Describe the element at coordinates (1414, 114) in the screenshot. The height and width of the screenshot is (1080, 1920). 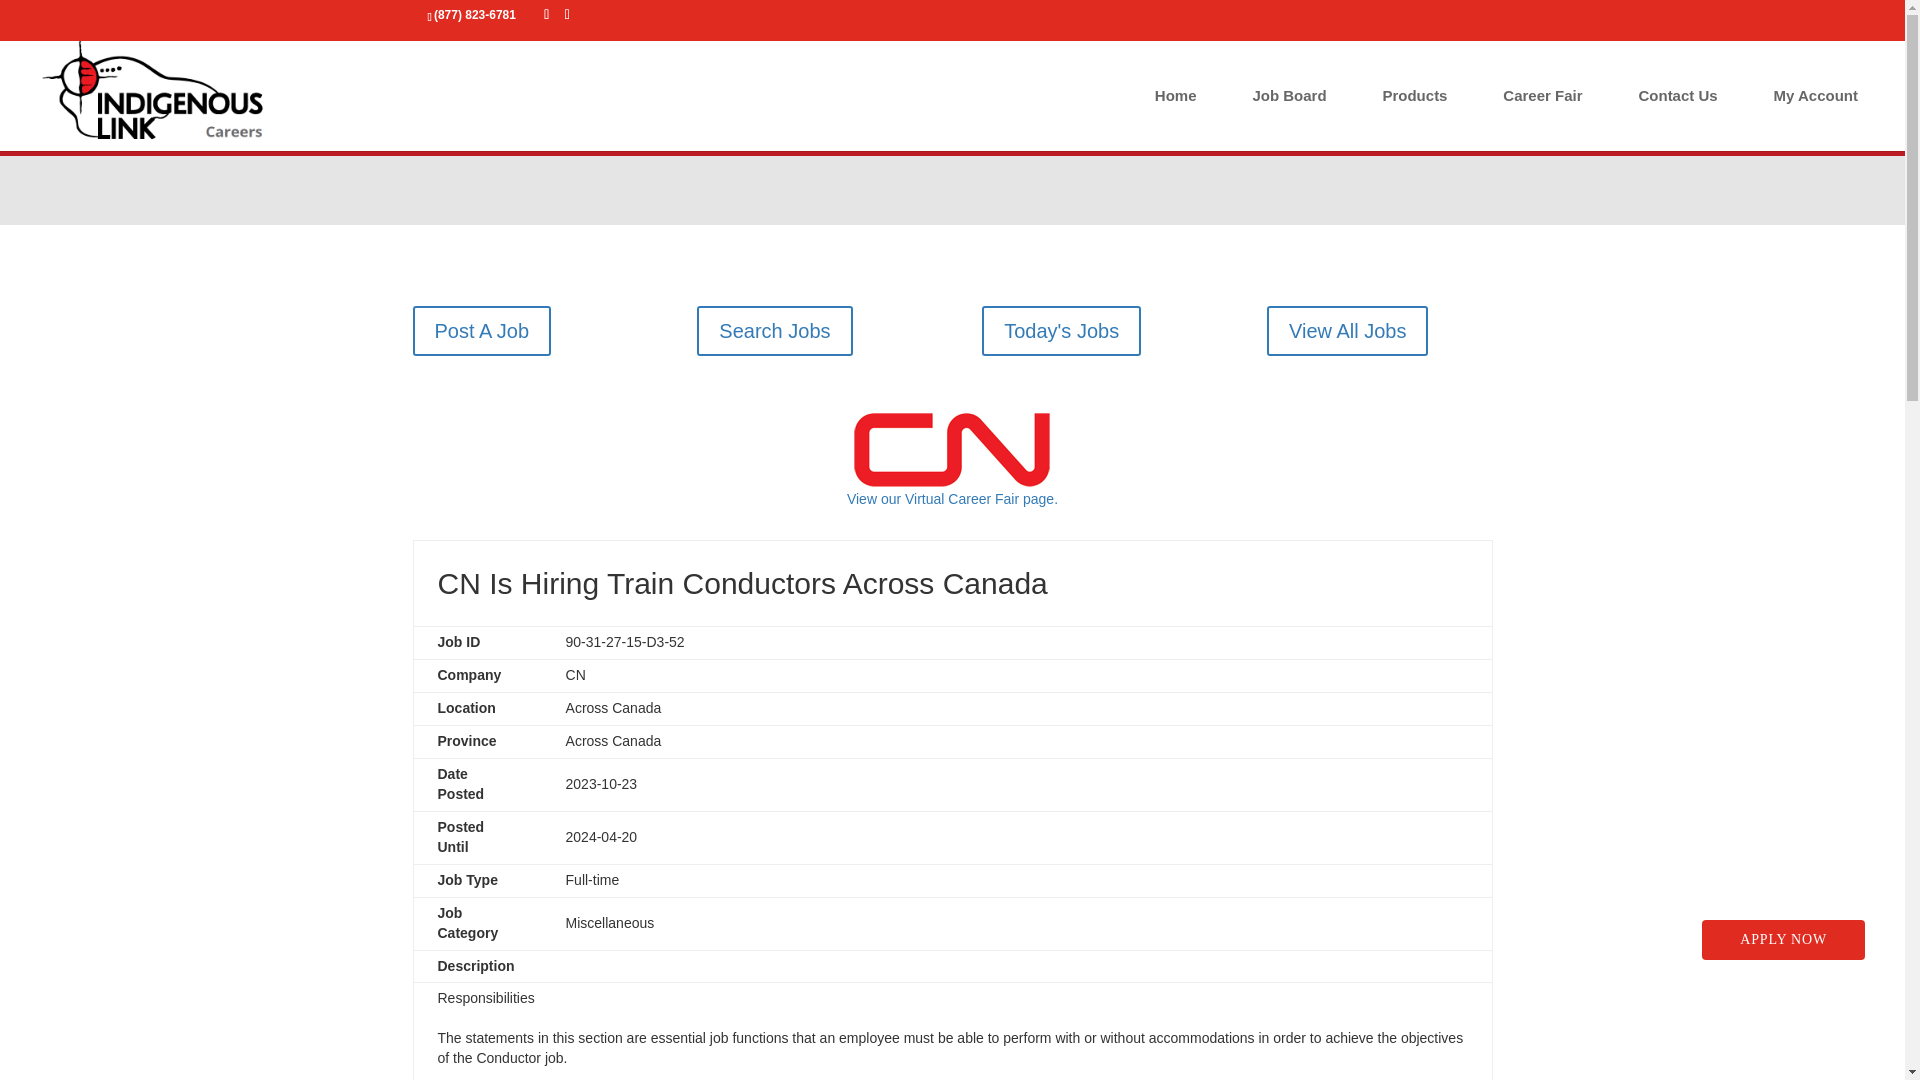
I see `Products` at that location.